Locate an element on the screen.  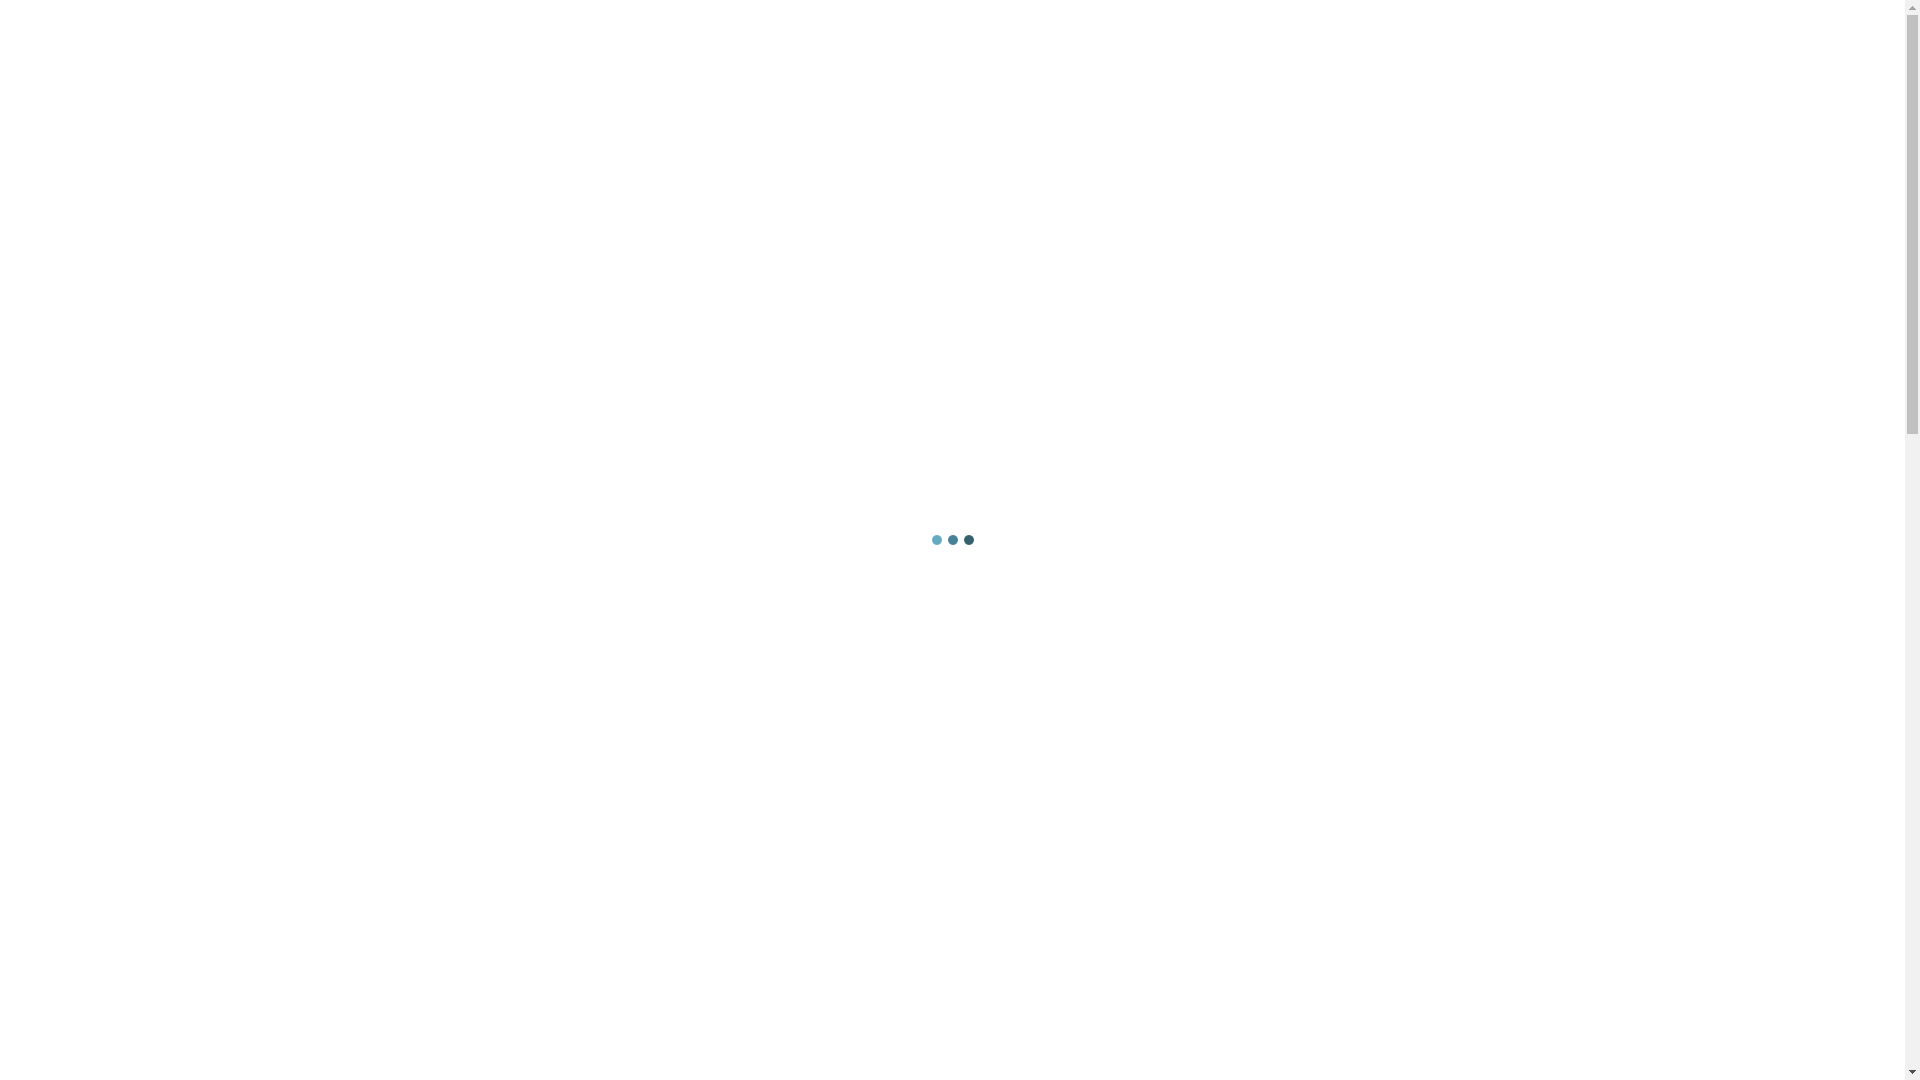
Lamar rejoins Ravens for 1st time this offseason is located at coordinates (1272, 495).